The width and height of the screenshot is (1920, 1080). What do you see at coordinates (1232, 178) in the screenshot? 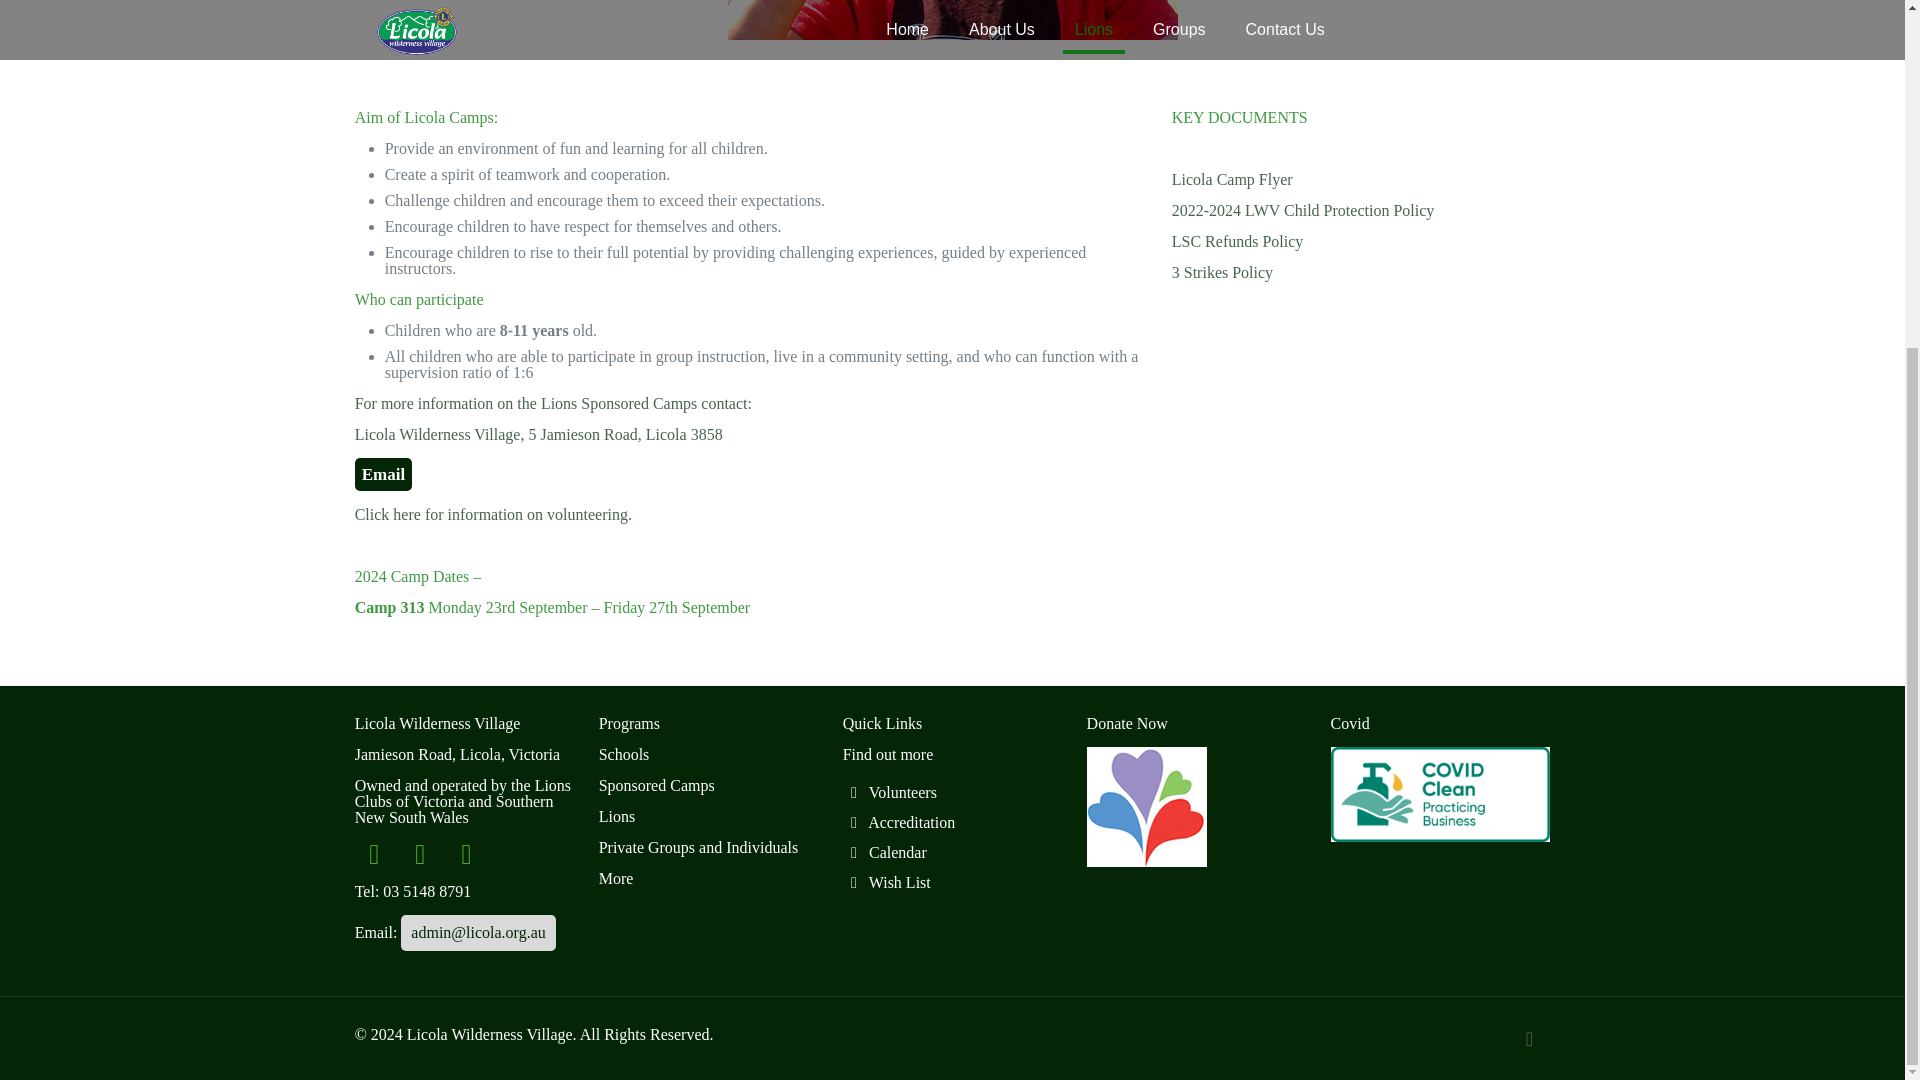
I see `Licola Camp Flyer` at bounding box center [1232, 178].